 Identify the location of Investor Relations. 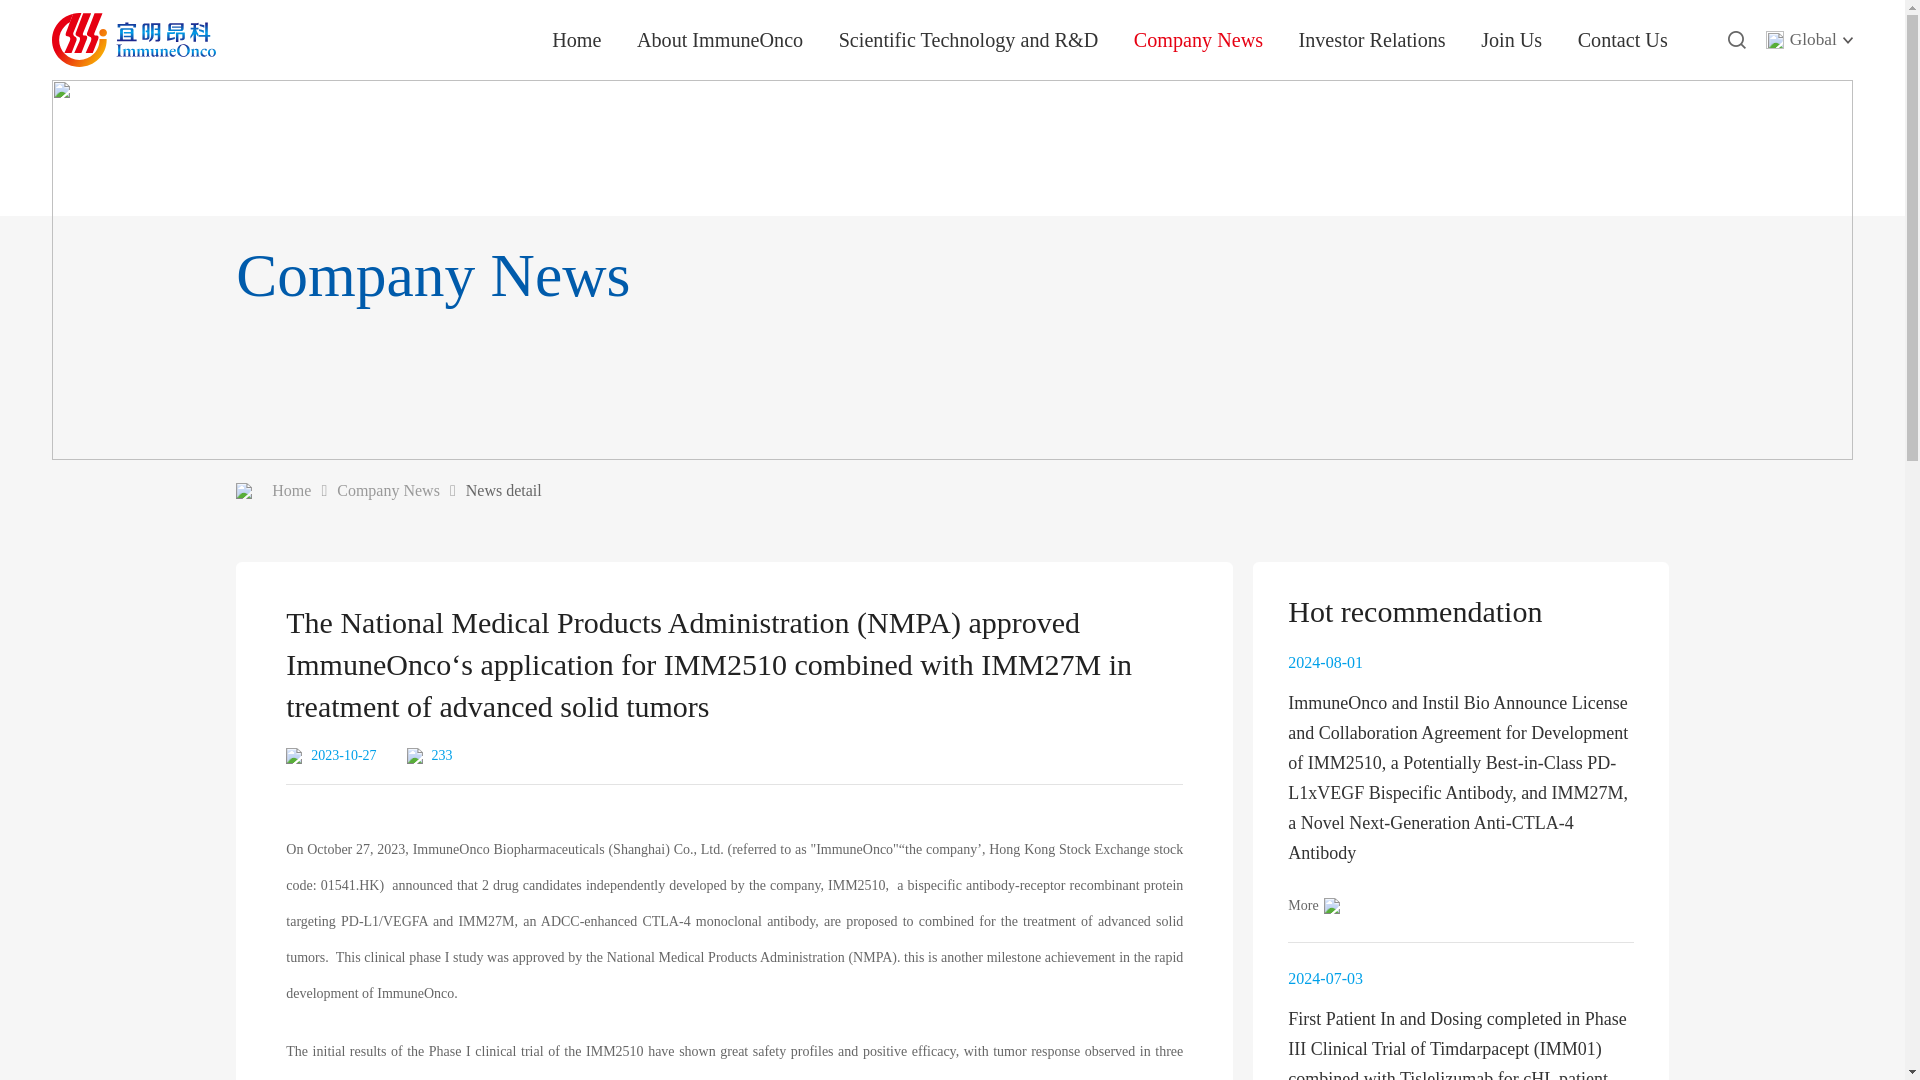
(1371, 40).